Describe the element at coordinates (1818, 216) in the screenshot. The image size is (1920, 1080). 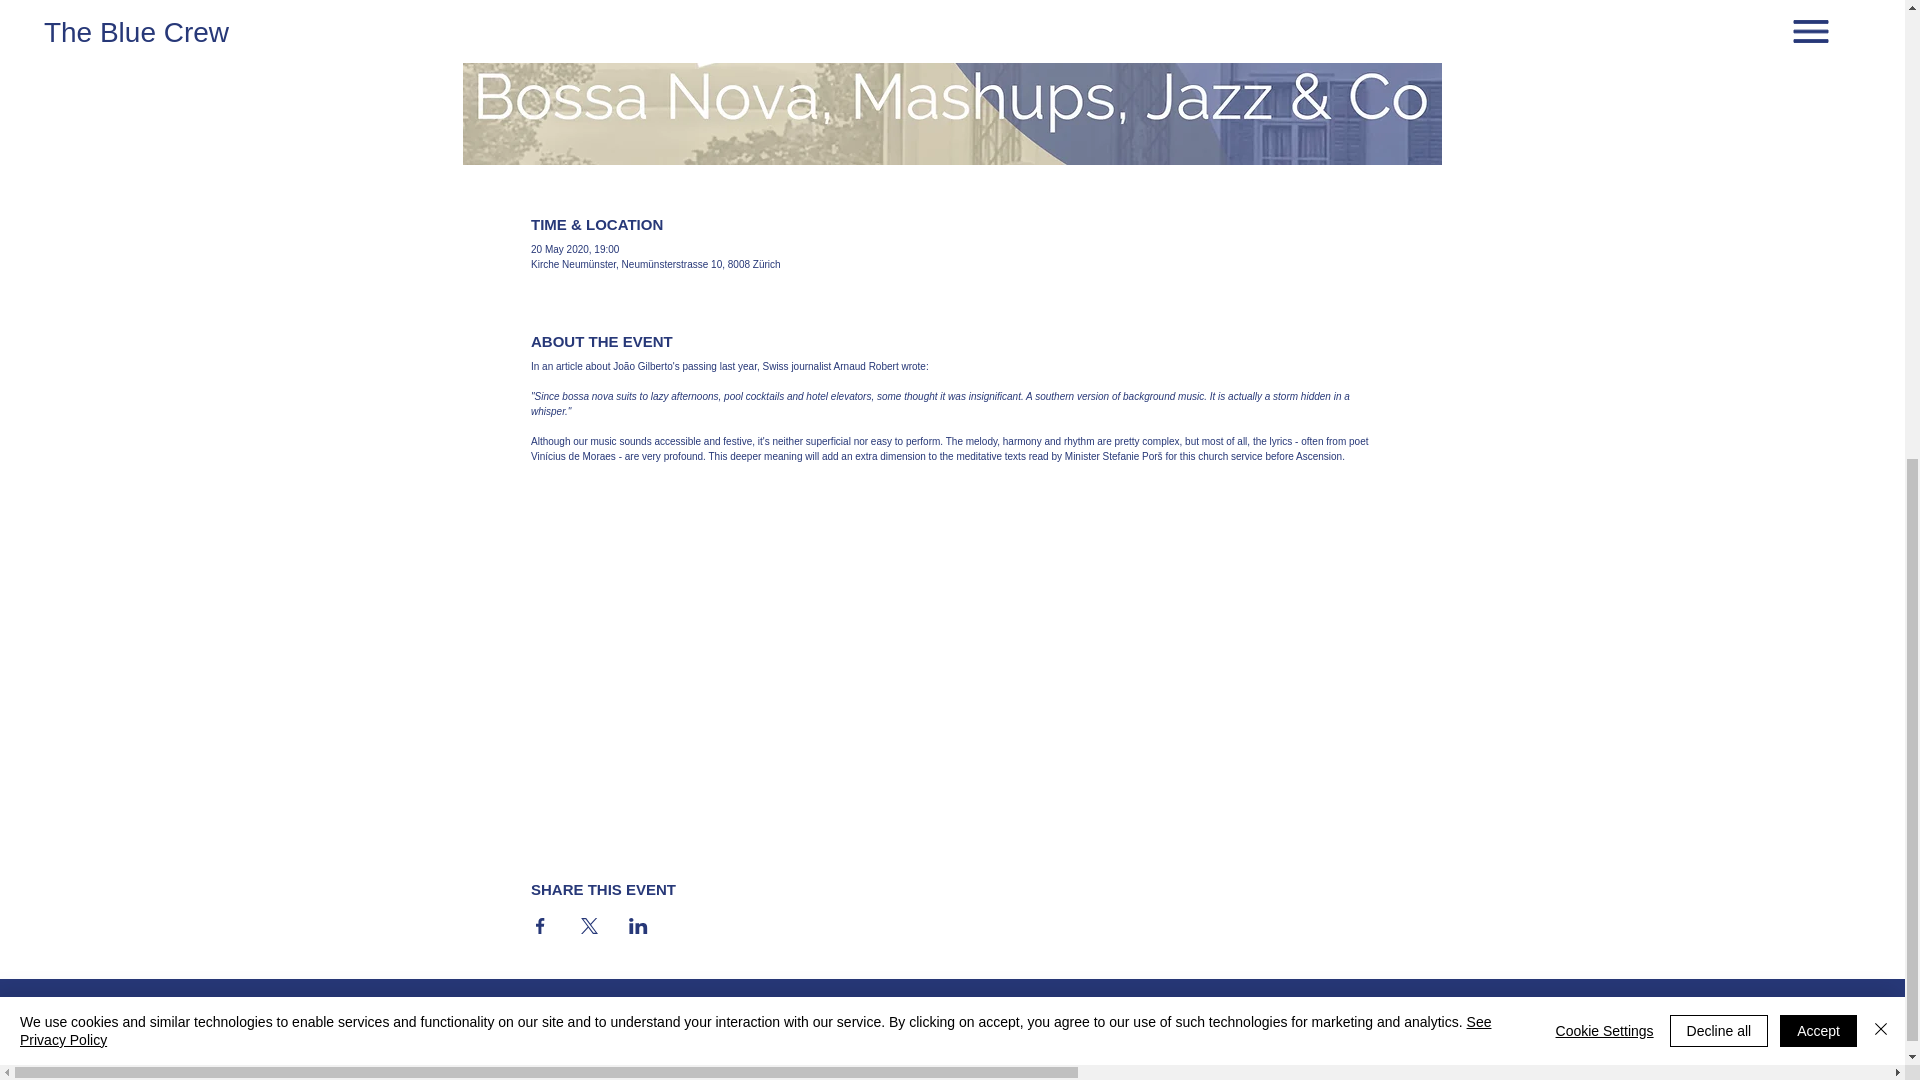
I see `Accept` at that location.